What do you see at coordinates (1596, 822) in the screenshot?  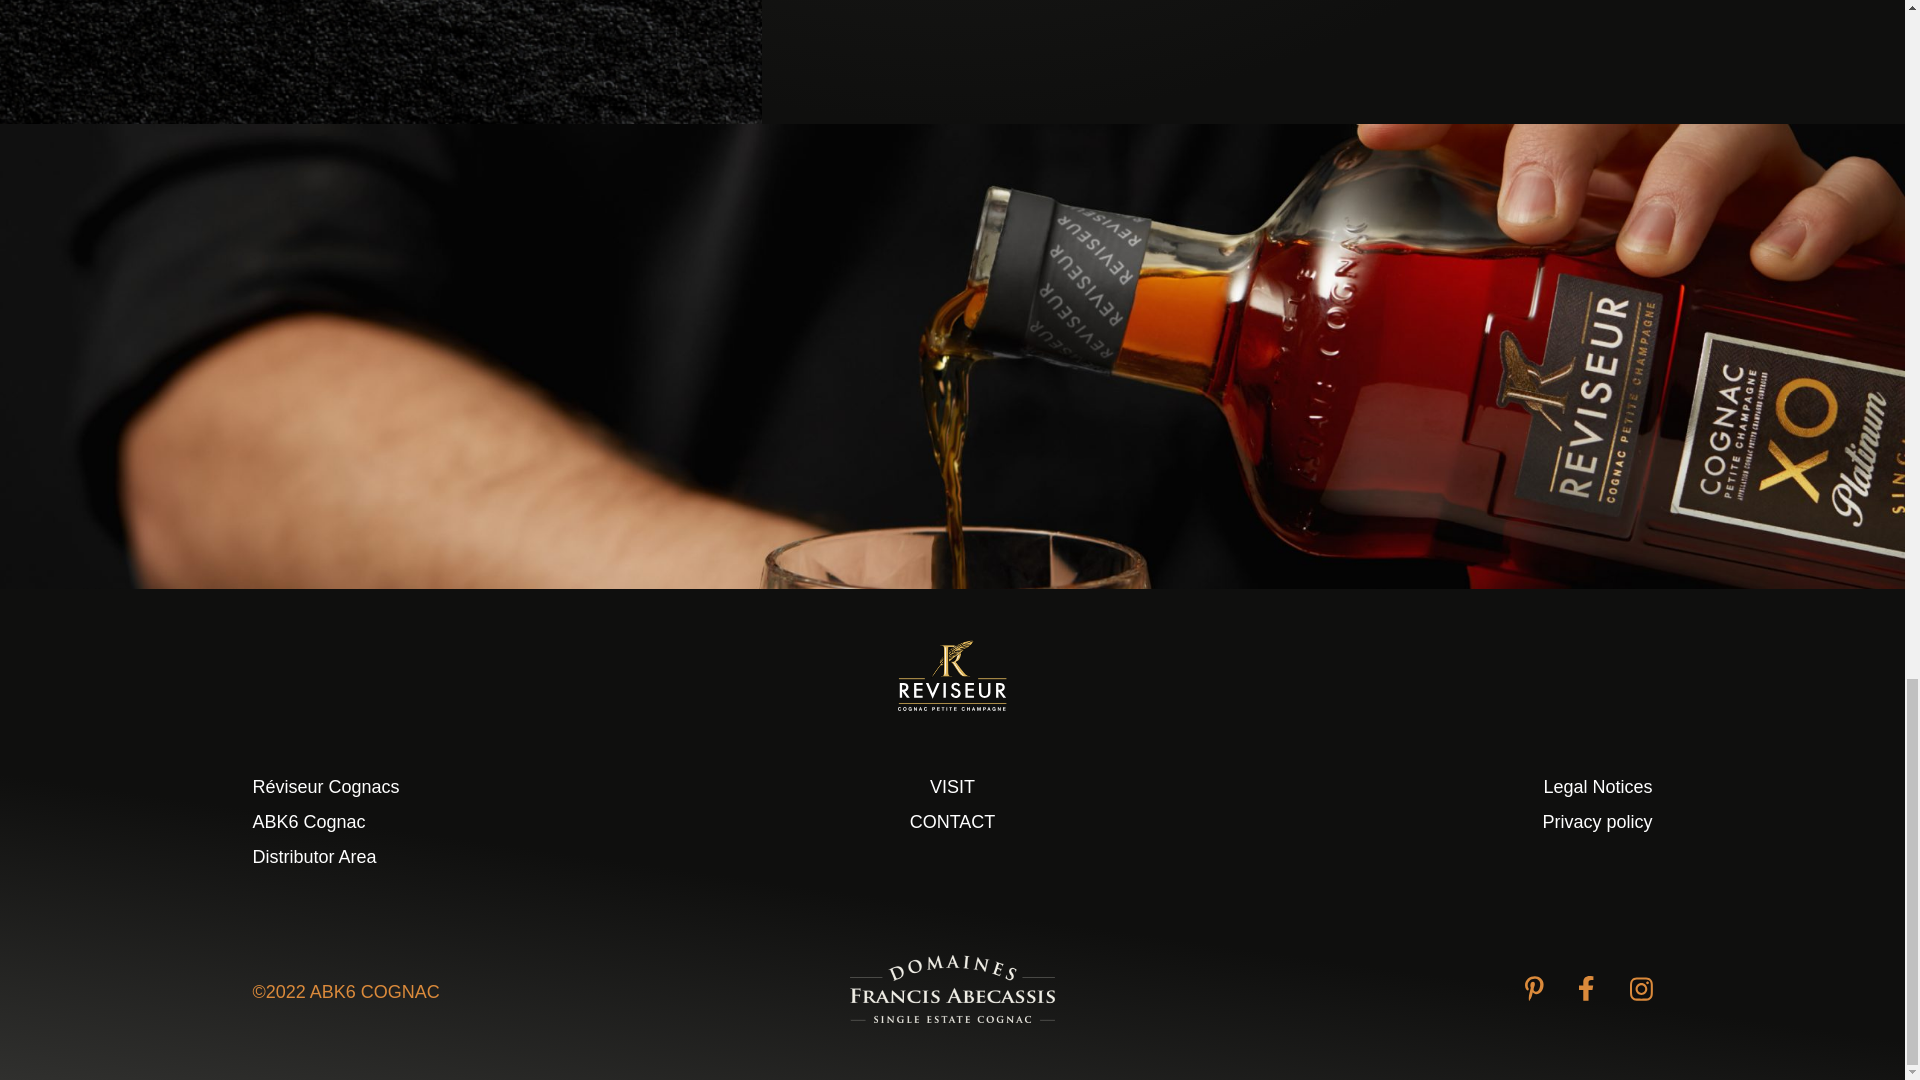 I see `Privacy policy` at bounding box center [1596, 822].